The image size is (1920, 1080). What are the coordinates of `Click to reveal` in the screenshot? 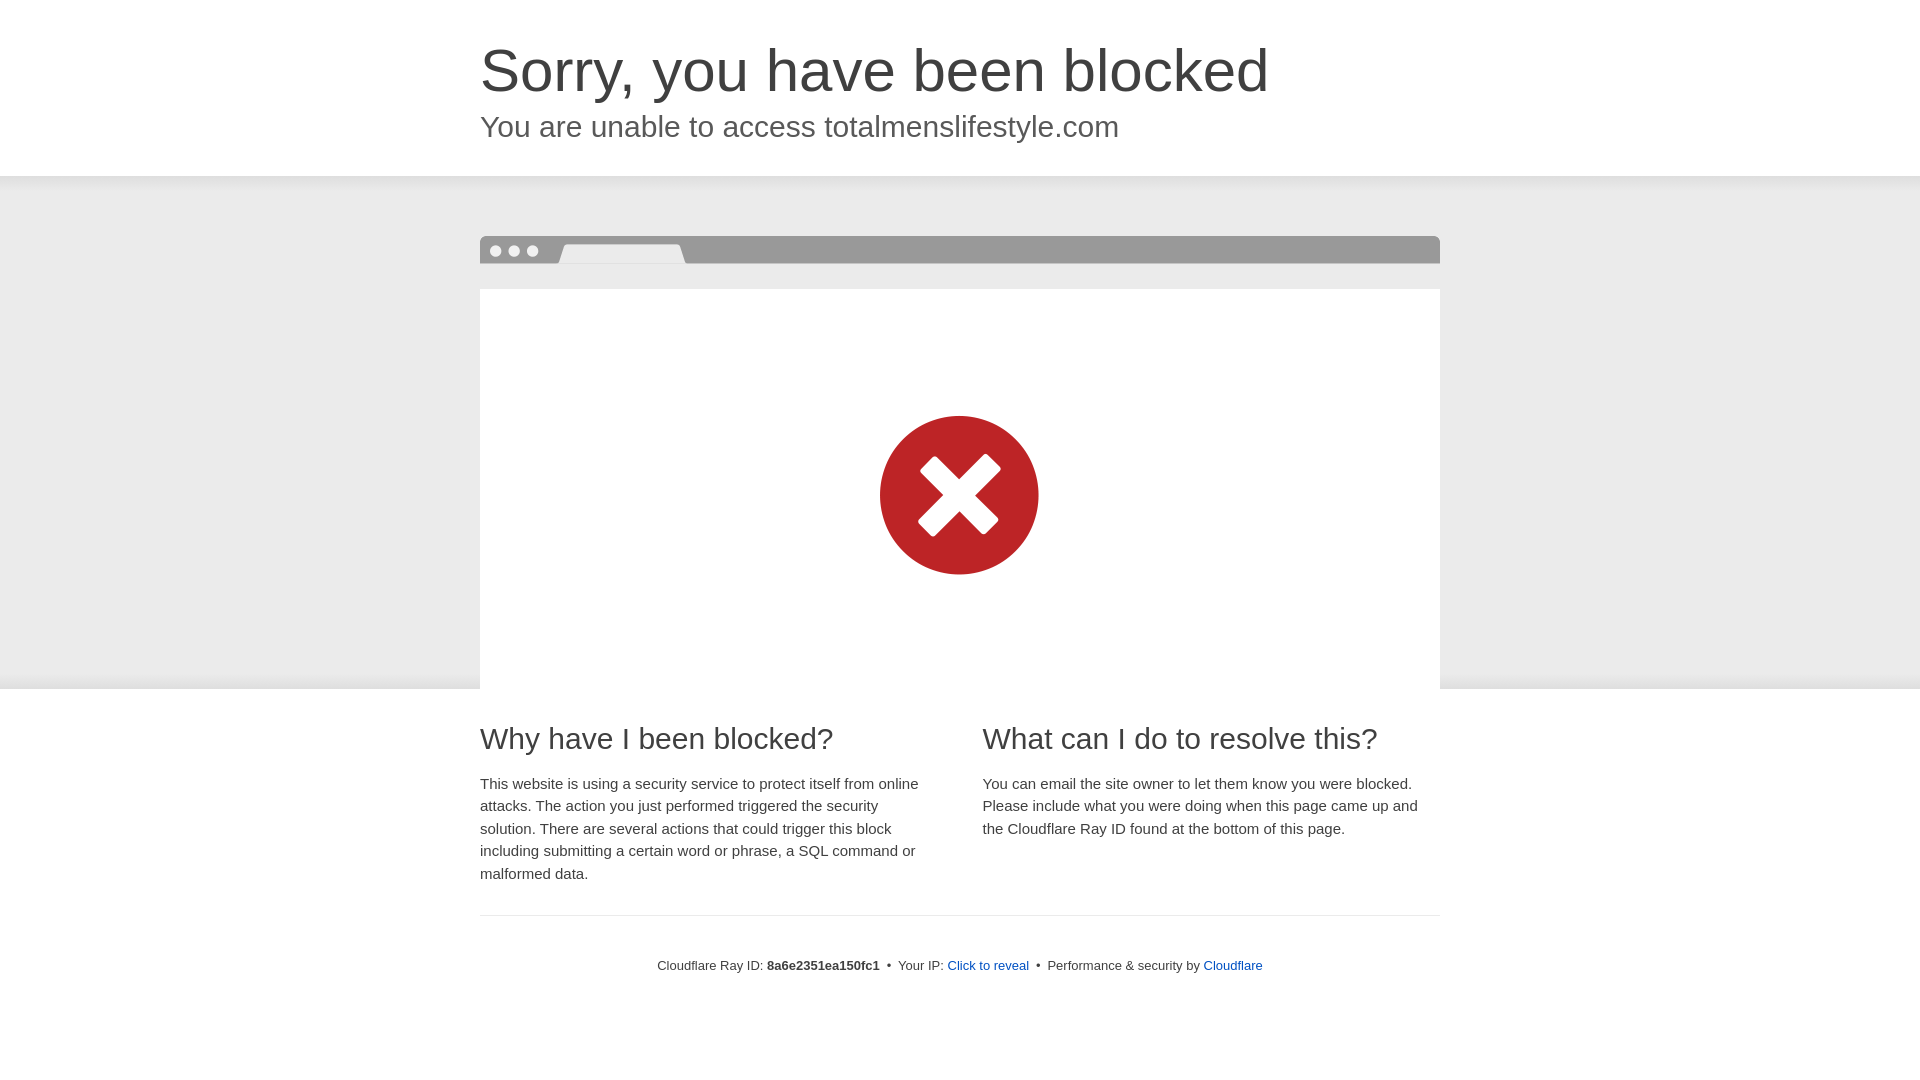 It's located at (988, 966).